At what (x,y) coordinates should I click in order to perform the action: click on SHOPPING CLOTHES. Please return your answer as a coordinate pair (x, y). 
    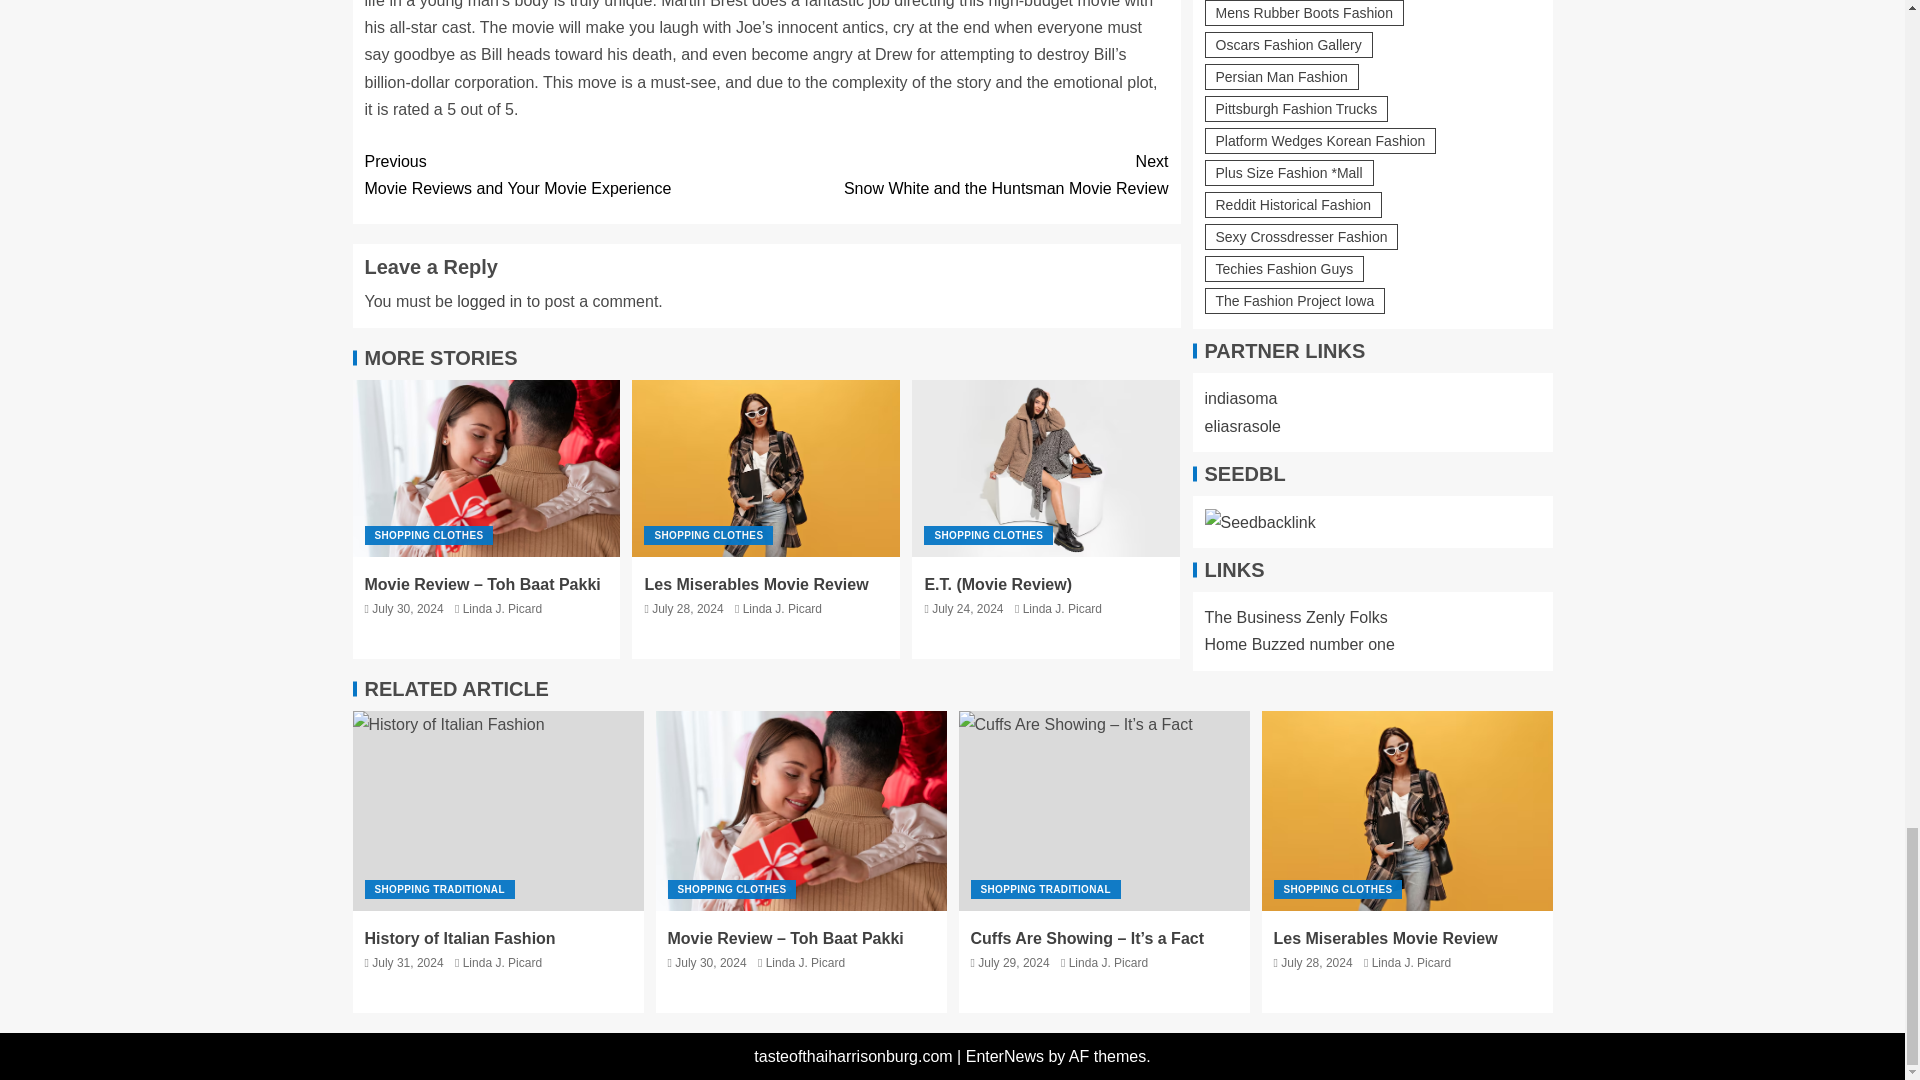
    Looking at the image, I should click on (428, 535).